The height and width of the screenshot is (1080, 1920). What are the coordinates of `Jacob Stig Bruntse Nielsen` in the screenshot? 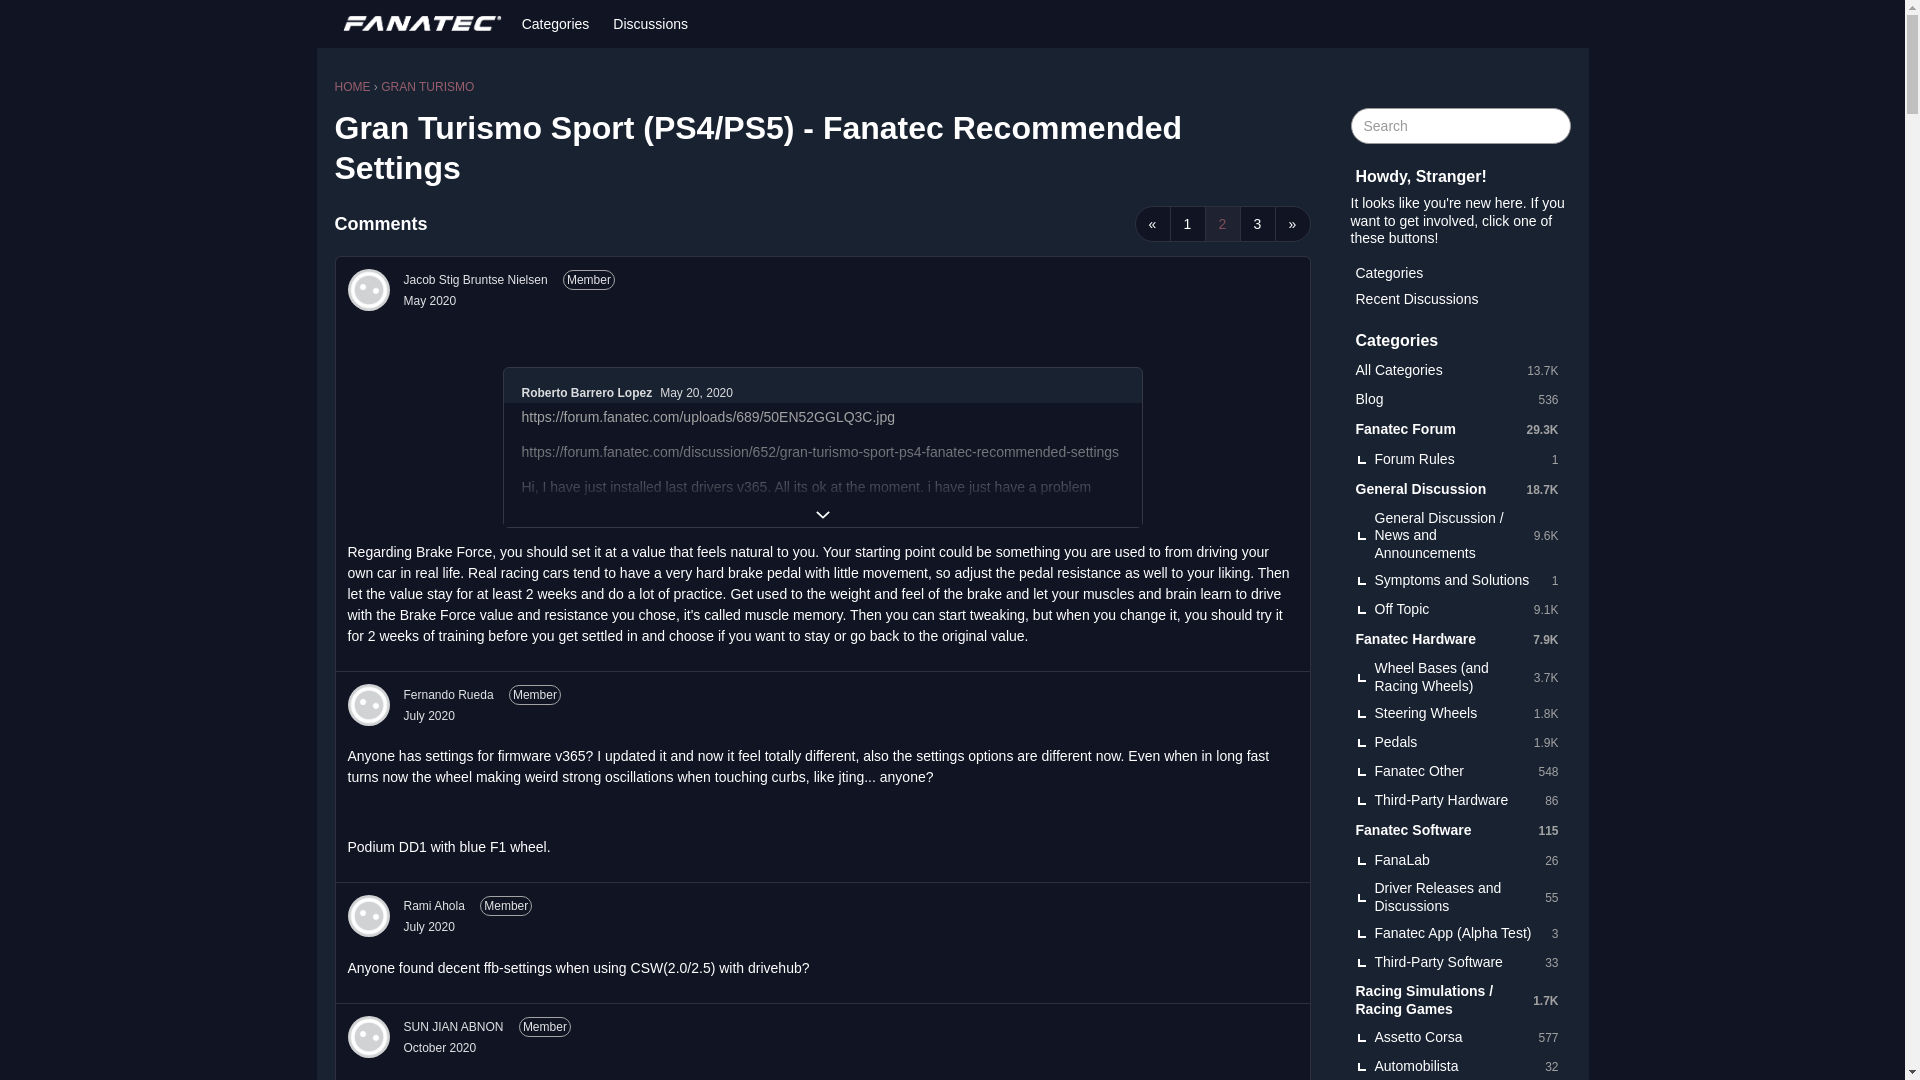 It's located at (368, 290).